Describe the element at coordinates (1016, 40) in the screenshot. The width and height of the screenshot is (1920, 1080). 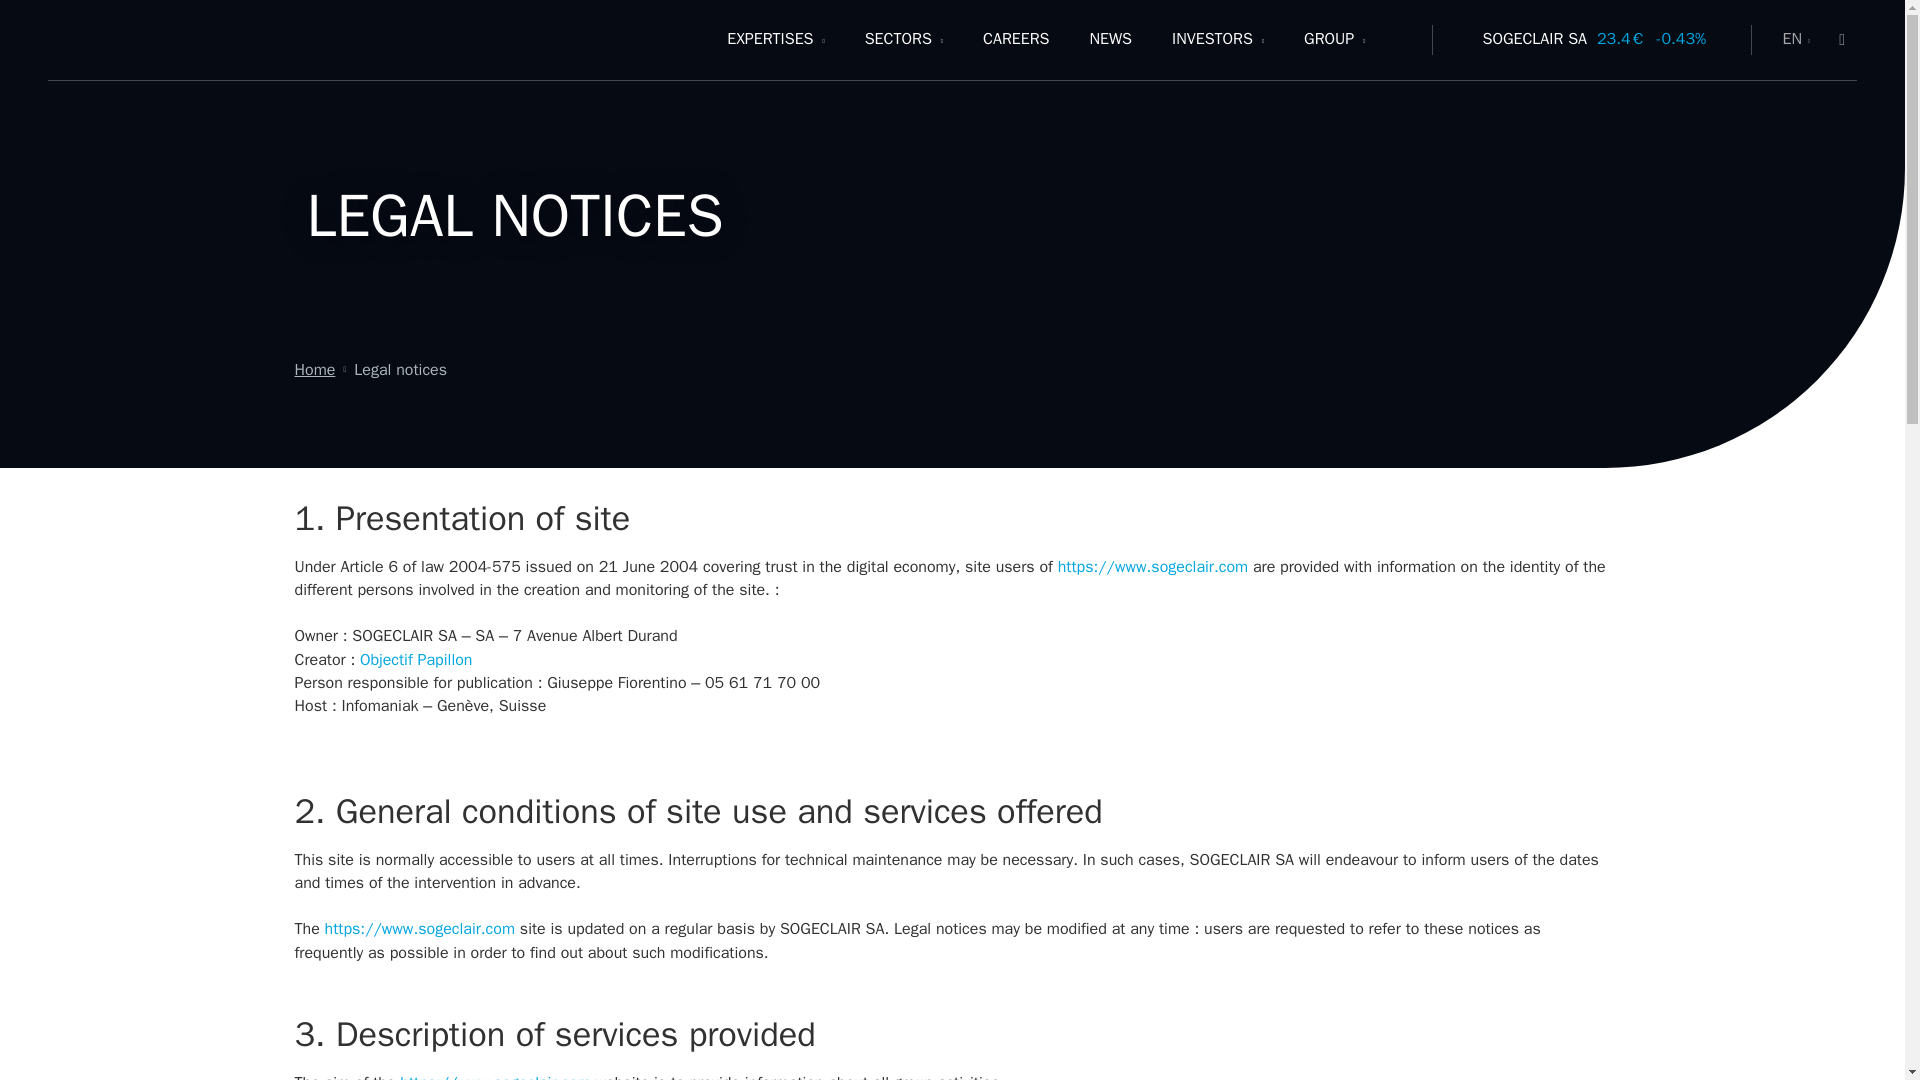
I see `CAREERS` at that location.